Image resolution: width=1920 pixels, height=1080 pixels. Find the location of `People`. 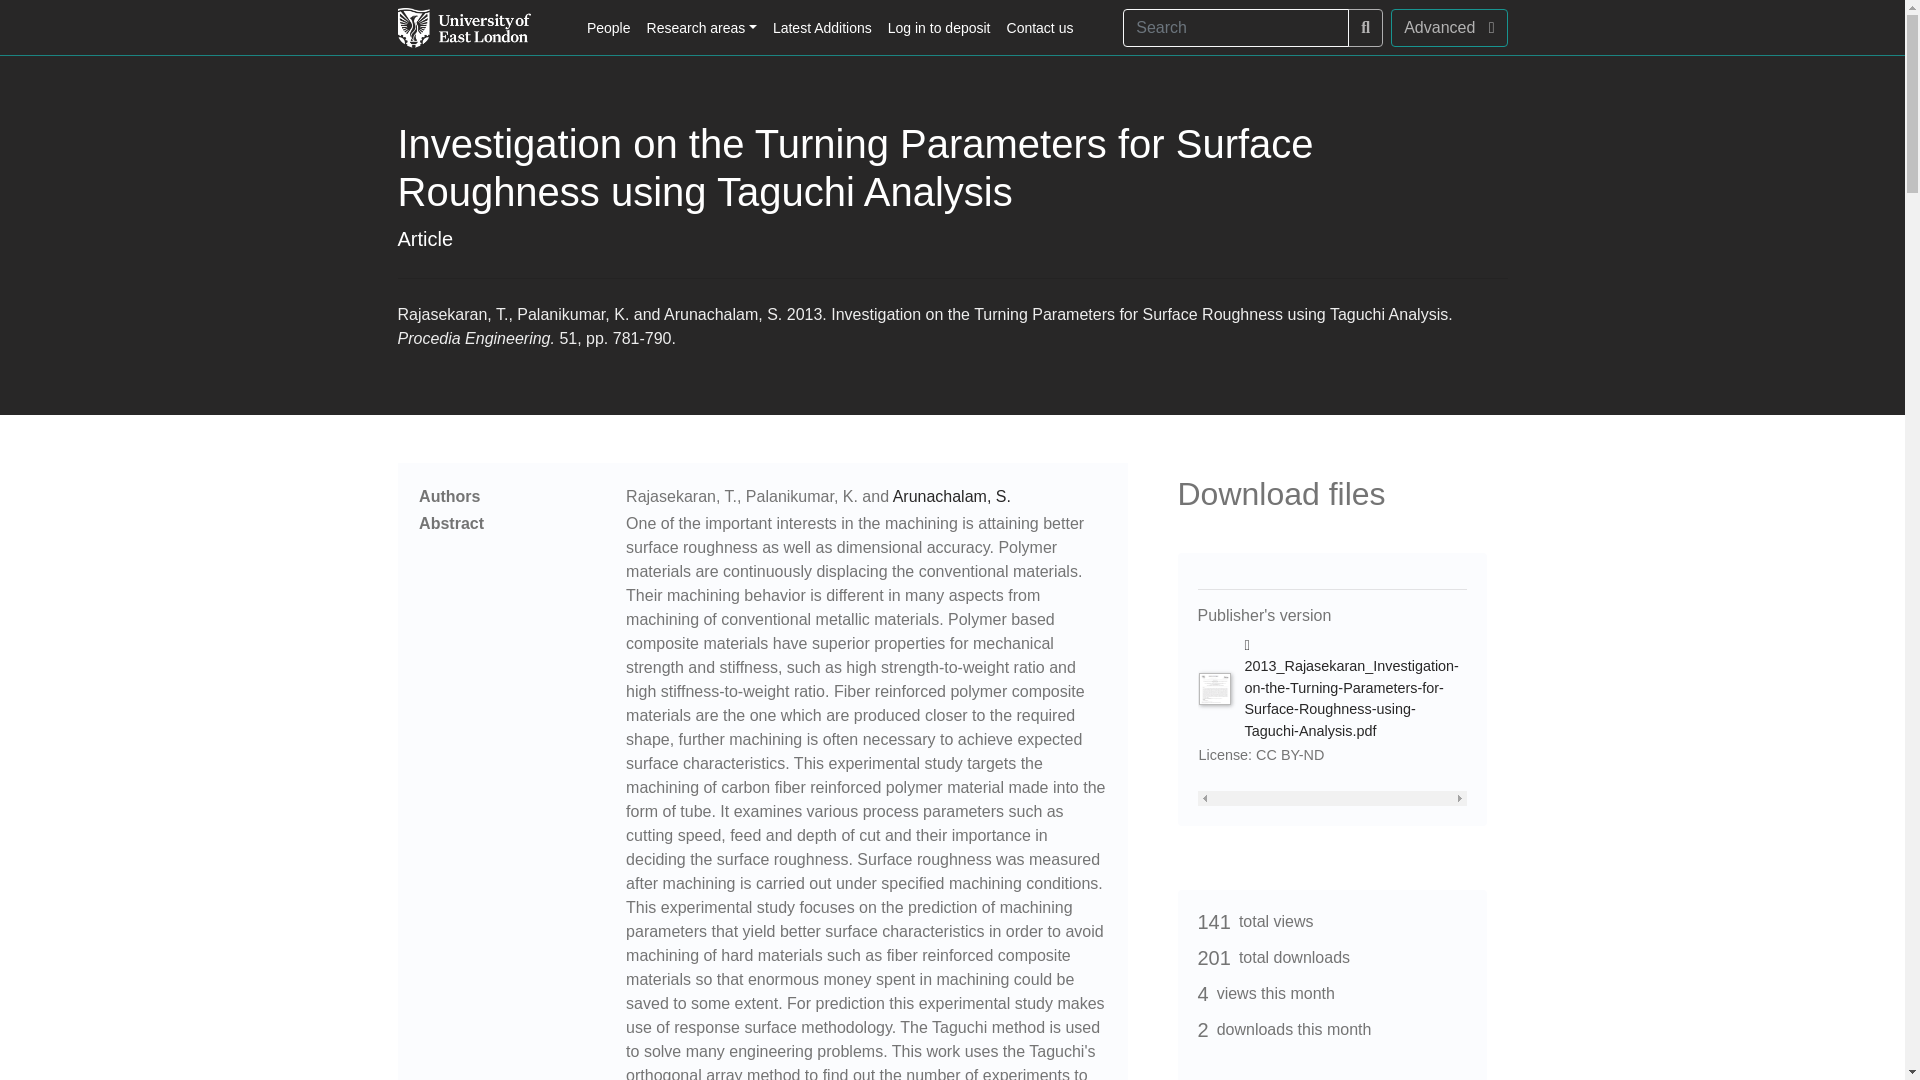

People is located at coordinates (609, 28).